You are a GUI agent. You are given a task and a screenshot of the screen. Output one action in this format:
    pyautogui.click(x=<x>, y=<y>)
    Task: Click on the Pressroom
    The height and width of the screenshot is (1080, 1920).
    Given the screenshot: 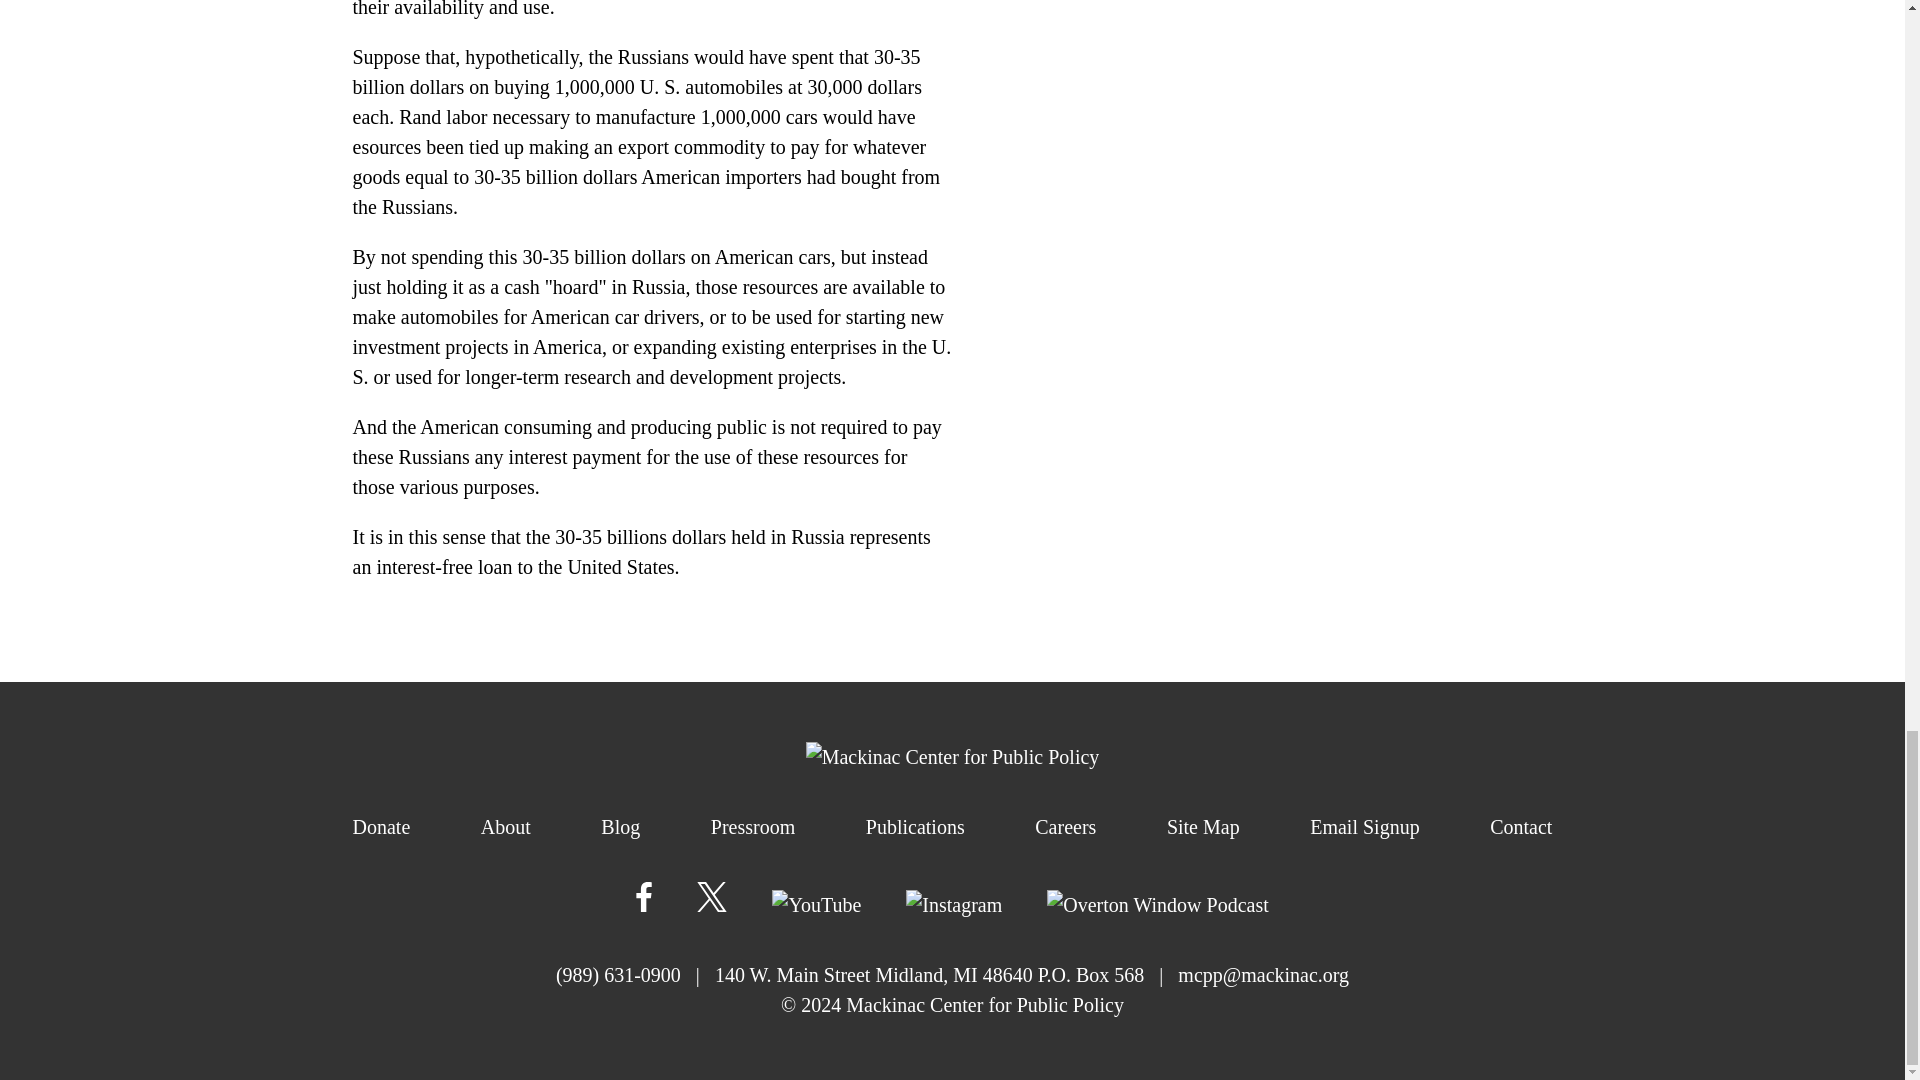 What is the action you would take?
    pyautogui.click(x=752, y=827)
    